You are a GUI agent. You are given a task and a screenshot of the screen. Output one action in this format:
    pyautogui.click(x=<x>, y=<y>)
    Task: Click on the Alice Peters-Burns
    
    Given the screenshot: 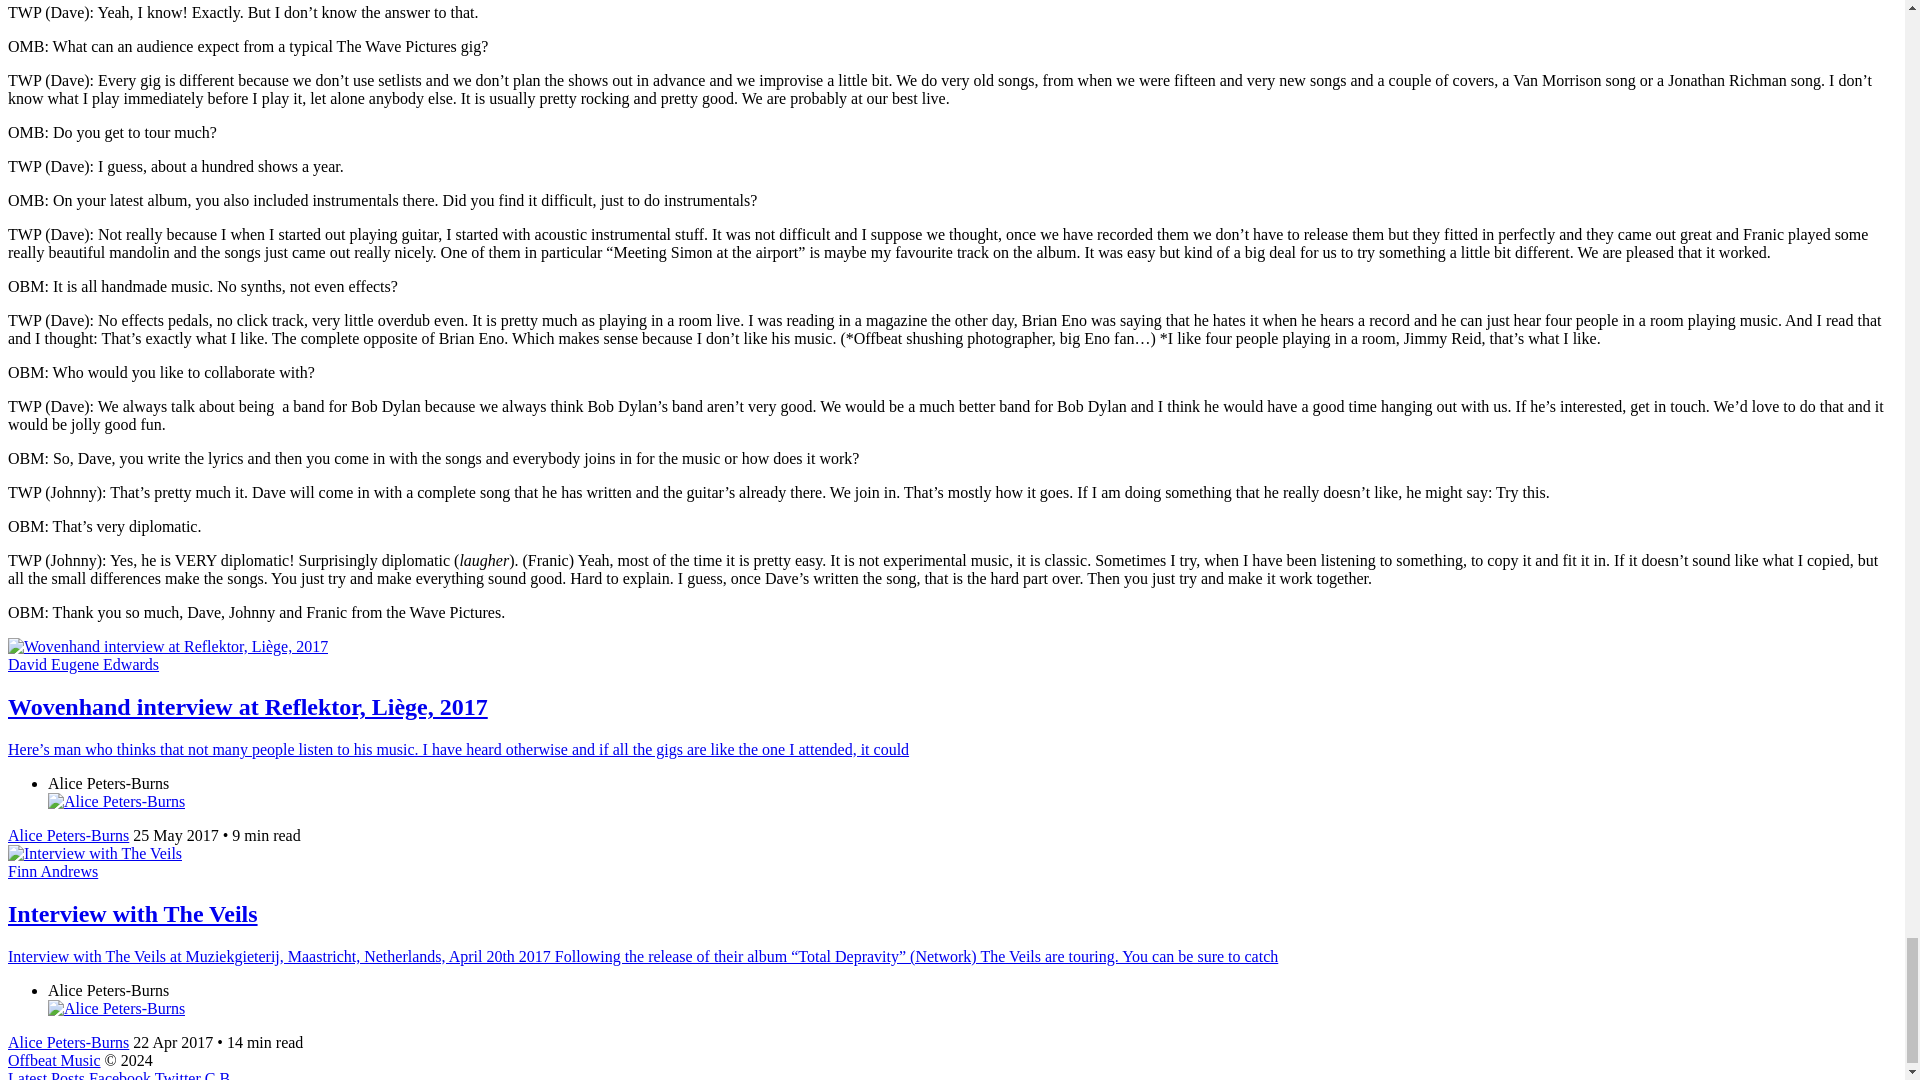 What is the action you would take?
    pyautogui.click(x=68, y=835)
    